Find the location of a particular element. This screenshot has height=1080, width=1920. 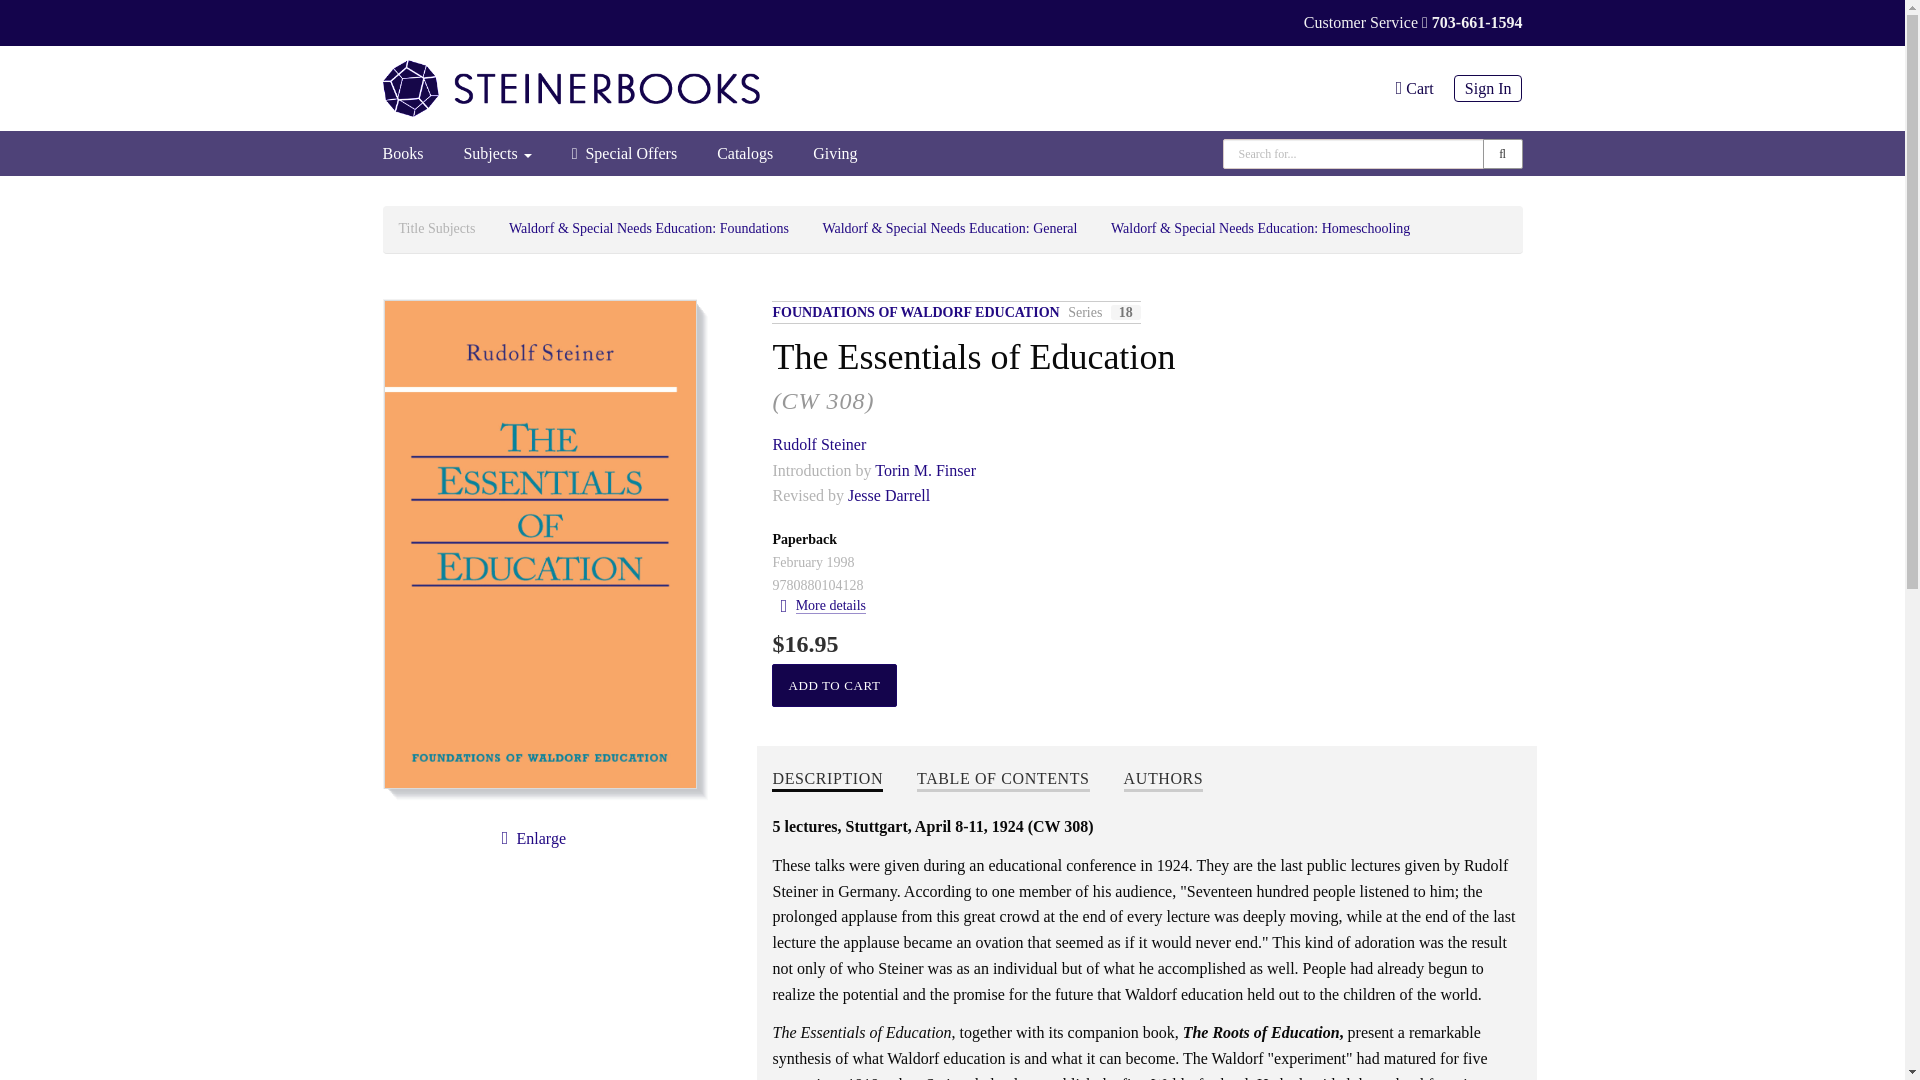

Sign In is located at coordinates (1478, 88).